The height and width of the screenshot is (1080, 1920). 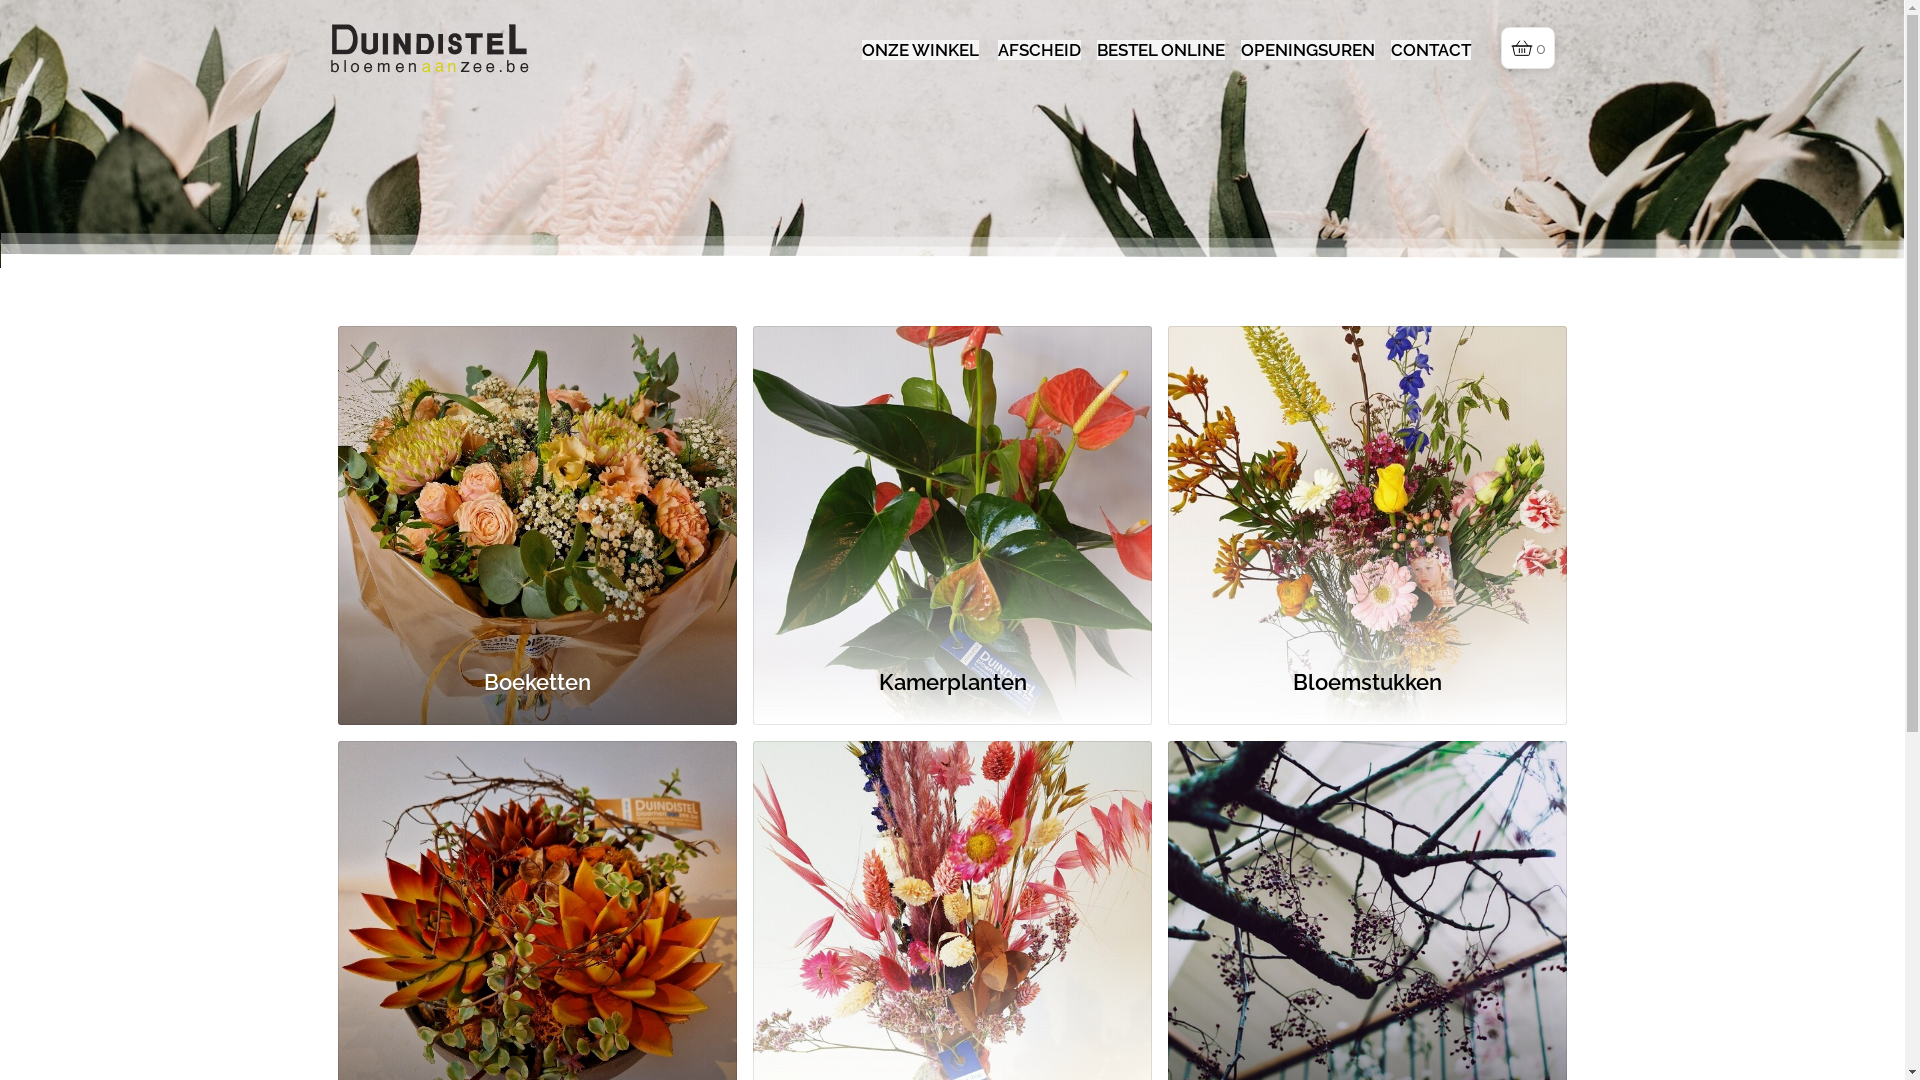 I want to click on Boeketten, so click(x=538, y=686).